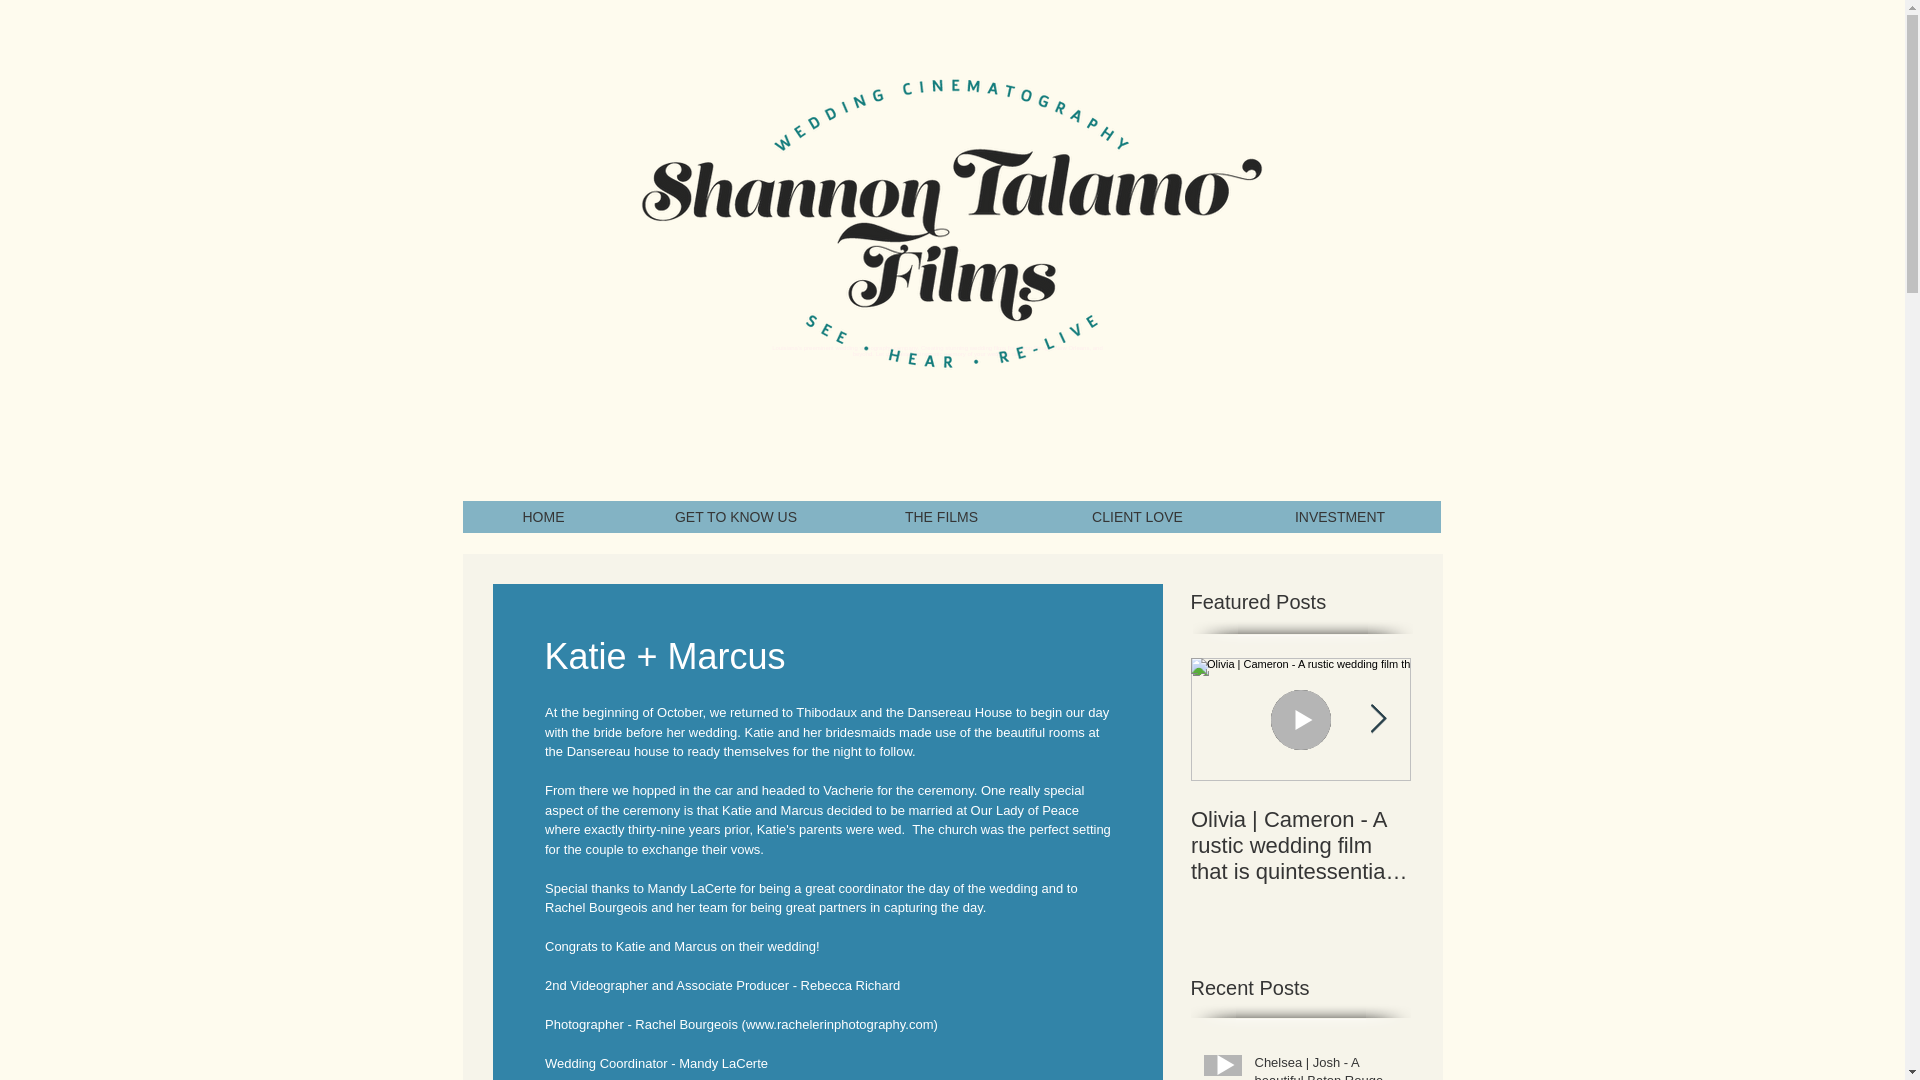  What do you see at coordinates (1339, 517) in the screenshot?
I see `INVESTMENT` at bounding box center [1339, 517].